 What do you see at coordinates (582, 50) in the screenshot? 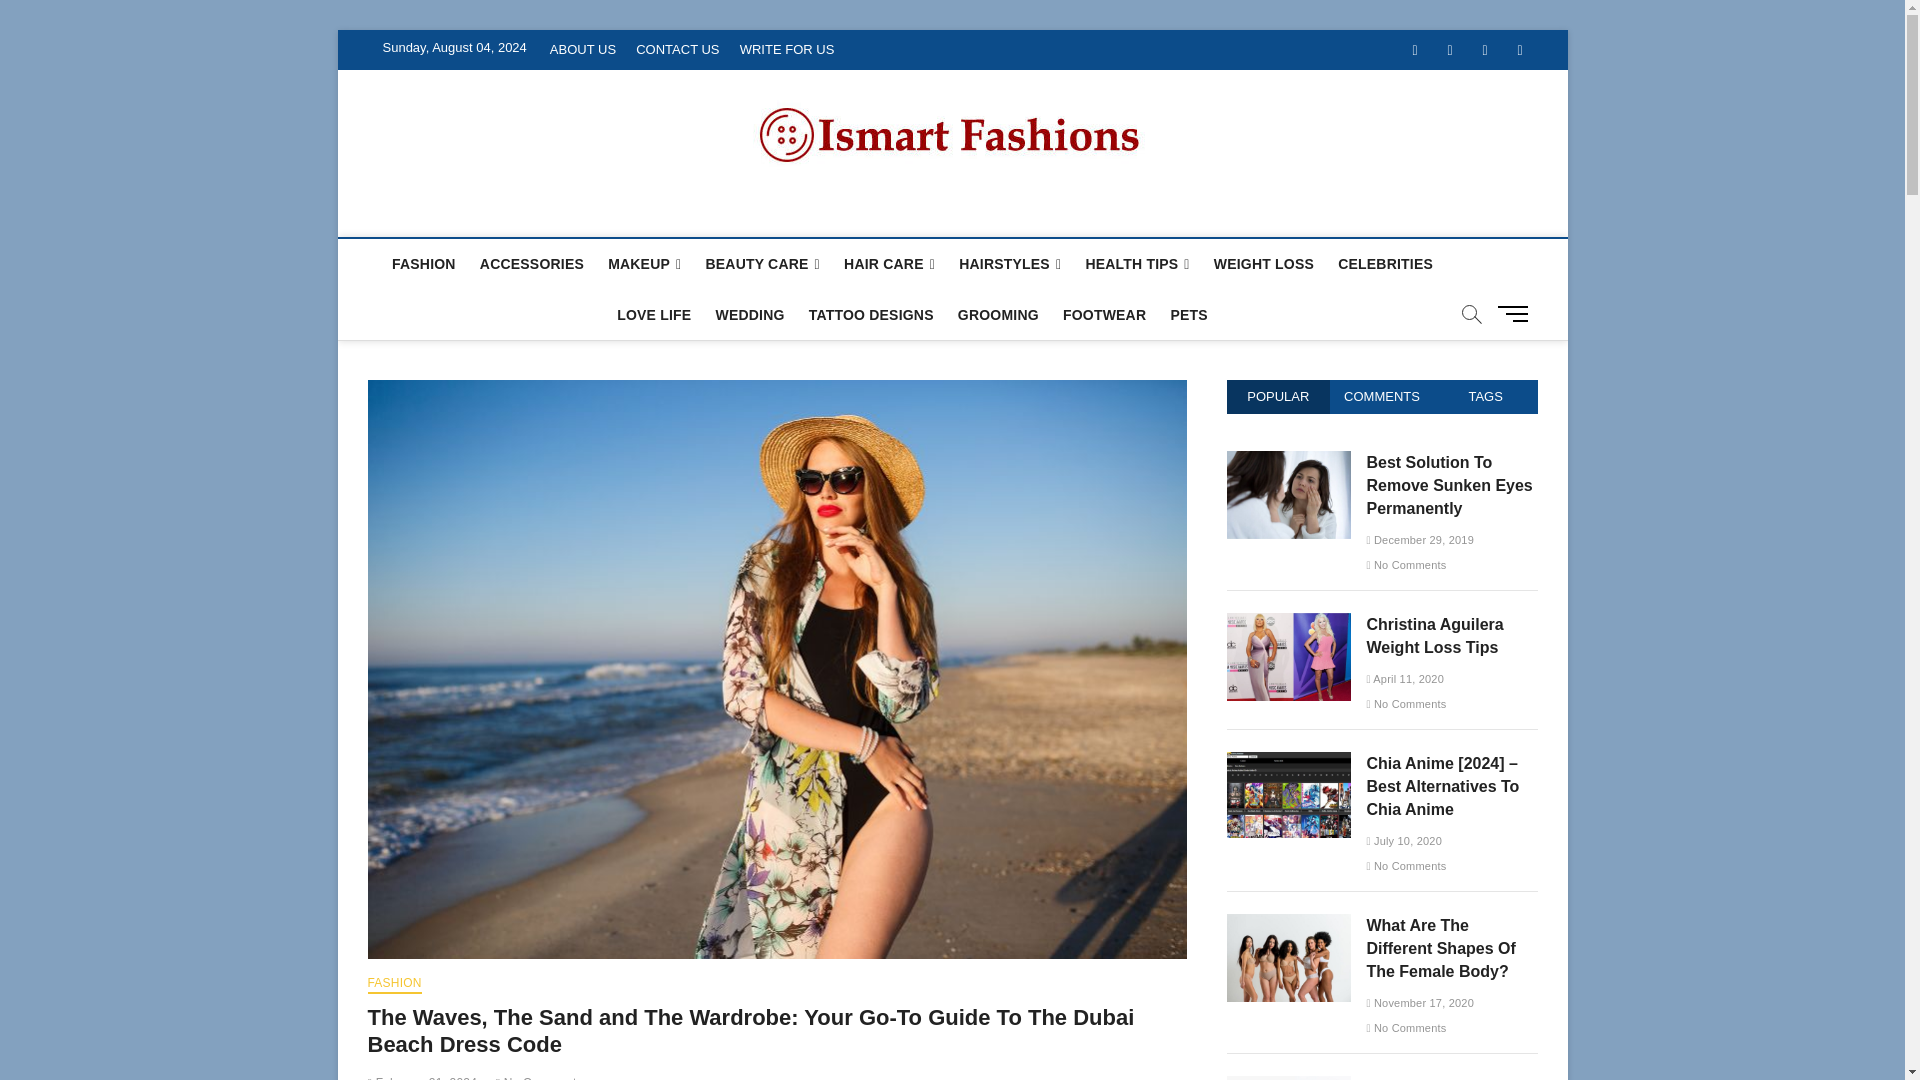
I see `ABOUT US` at bounding box center [582, 50].